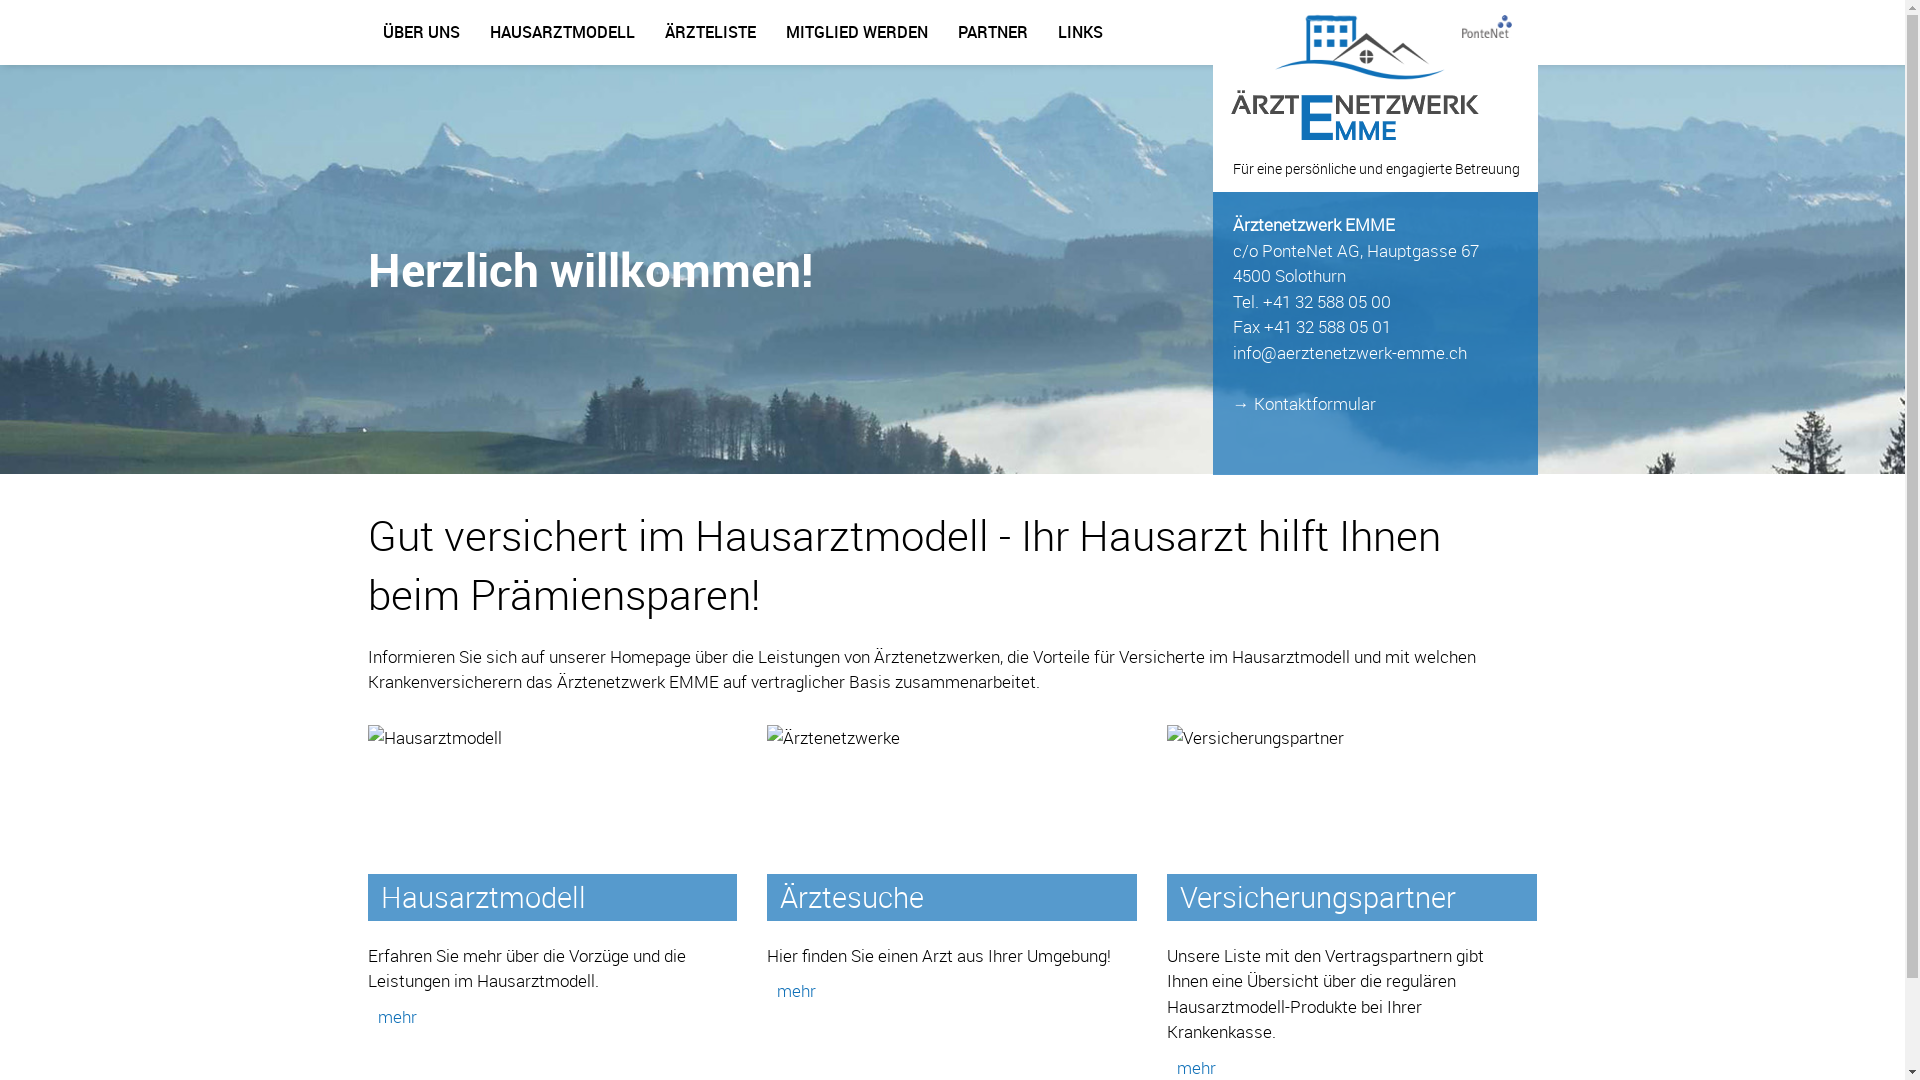 Image resolution: width=1920 pixels, height=1080 pixels. What do you see at coordinates (392, 1016) in the screenshot?
I see `mehr` at bounding box center [392, 1016].